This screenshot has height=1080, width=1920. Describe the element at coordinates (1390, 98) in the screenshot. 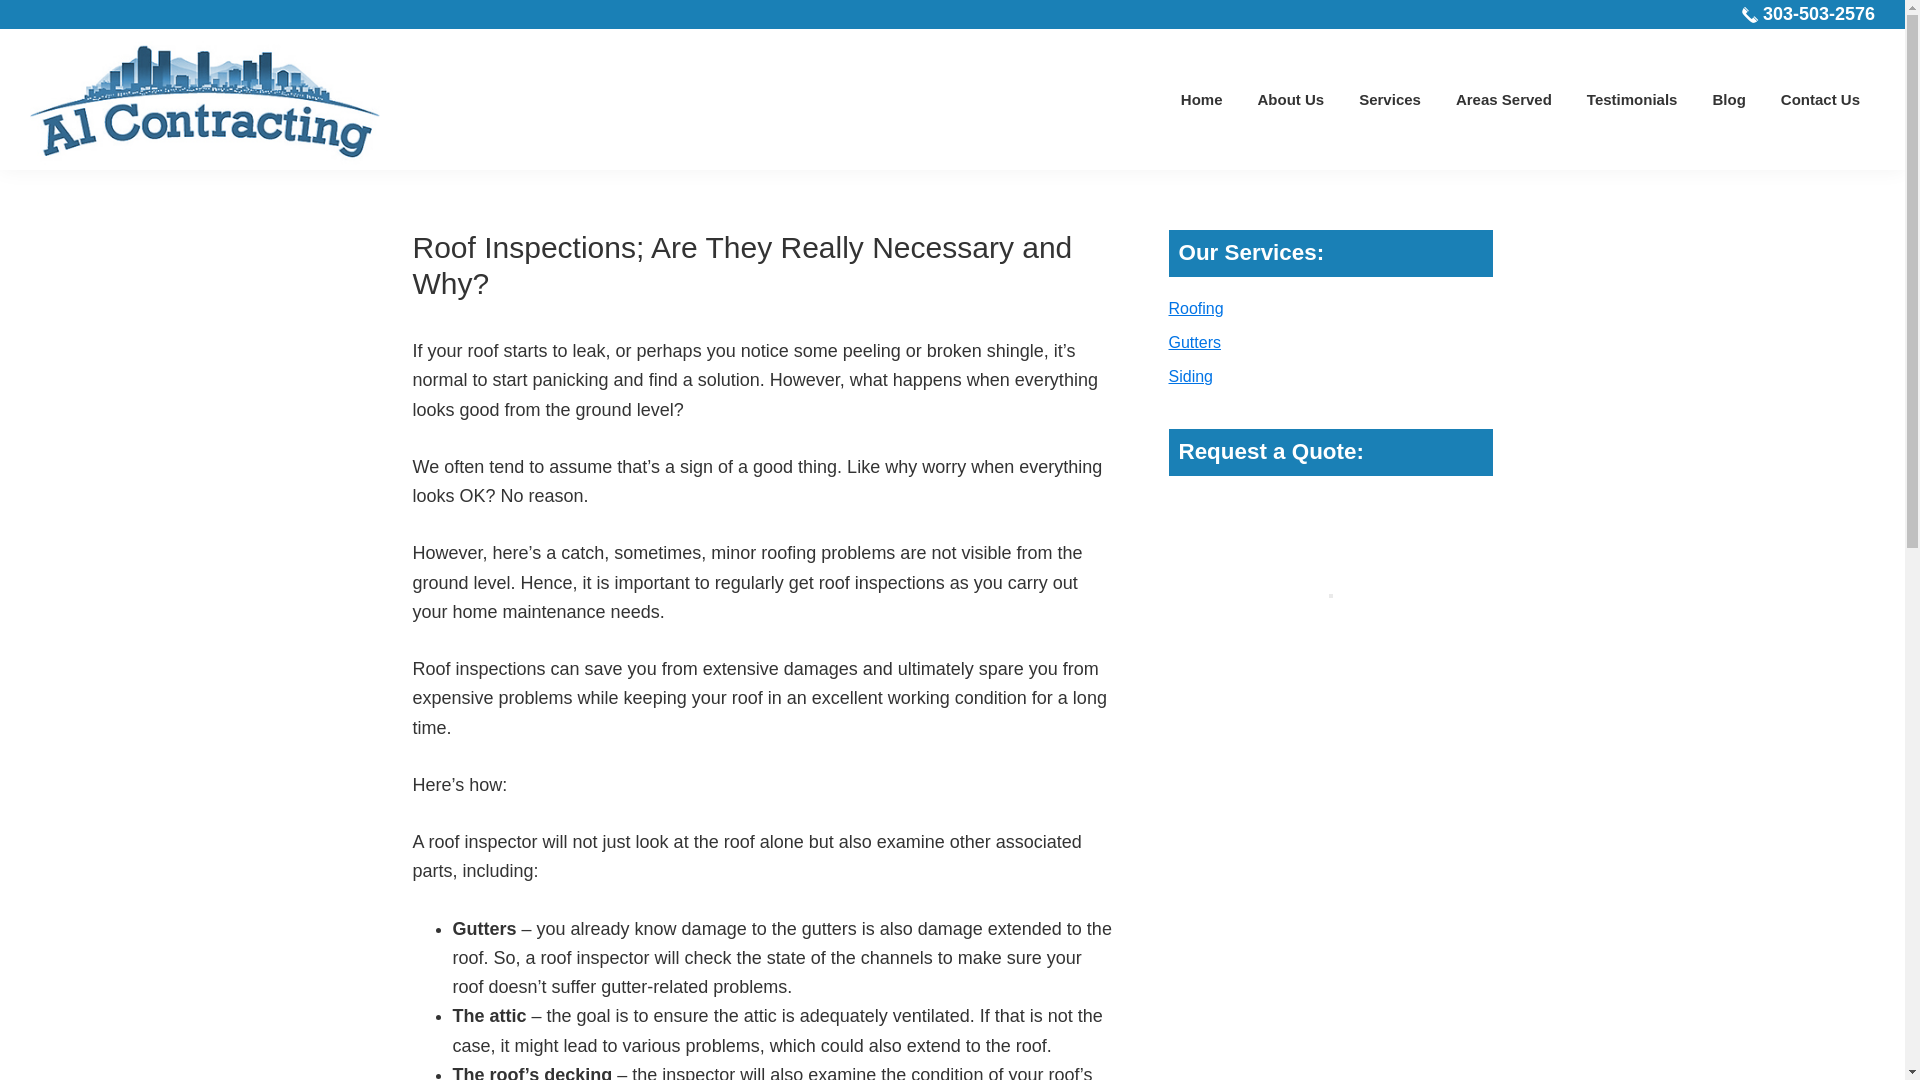

I see `Services` at that location.